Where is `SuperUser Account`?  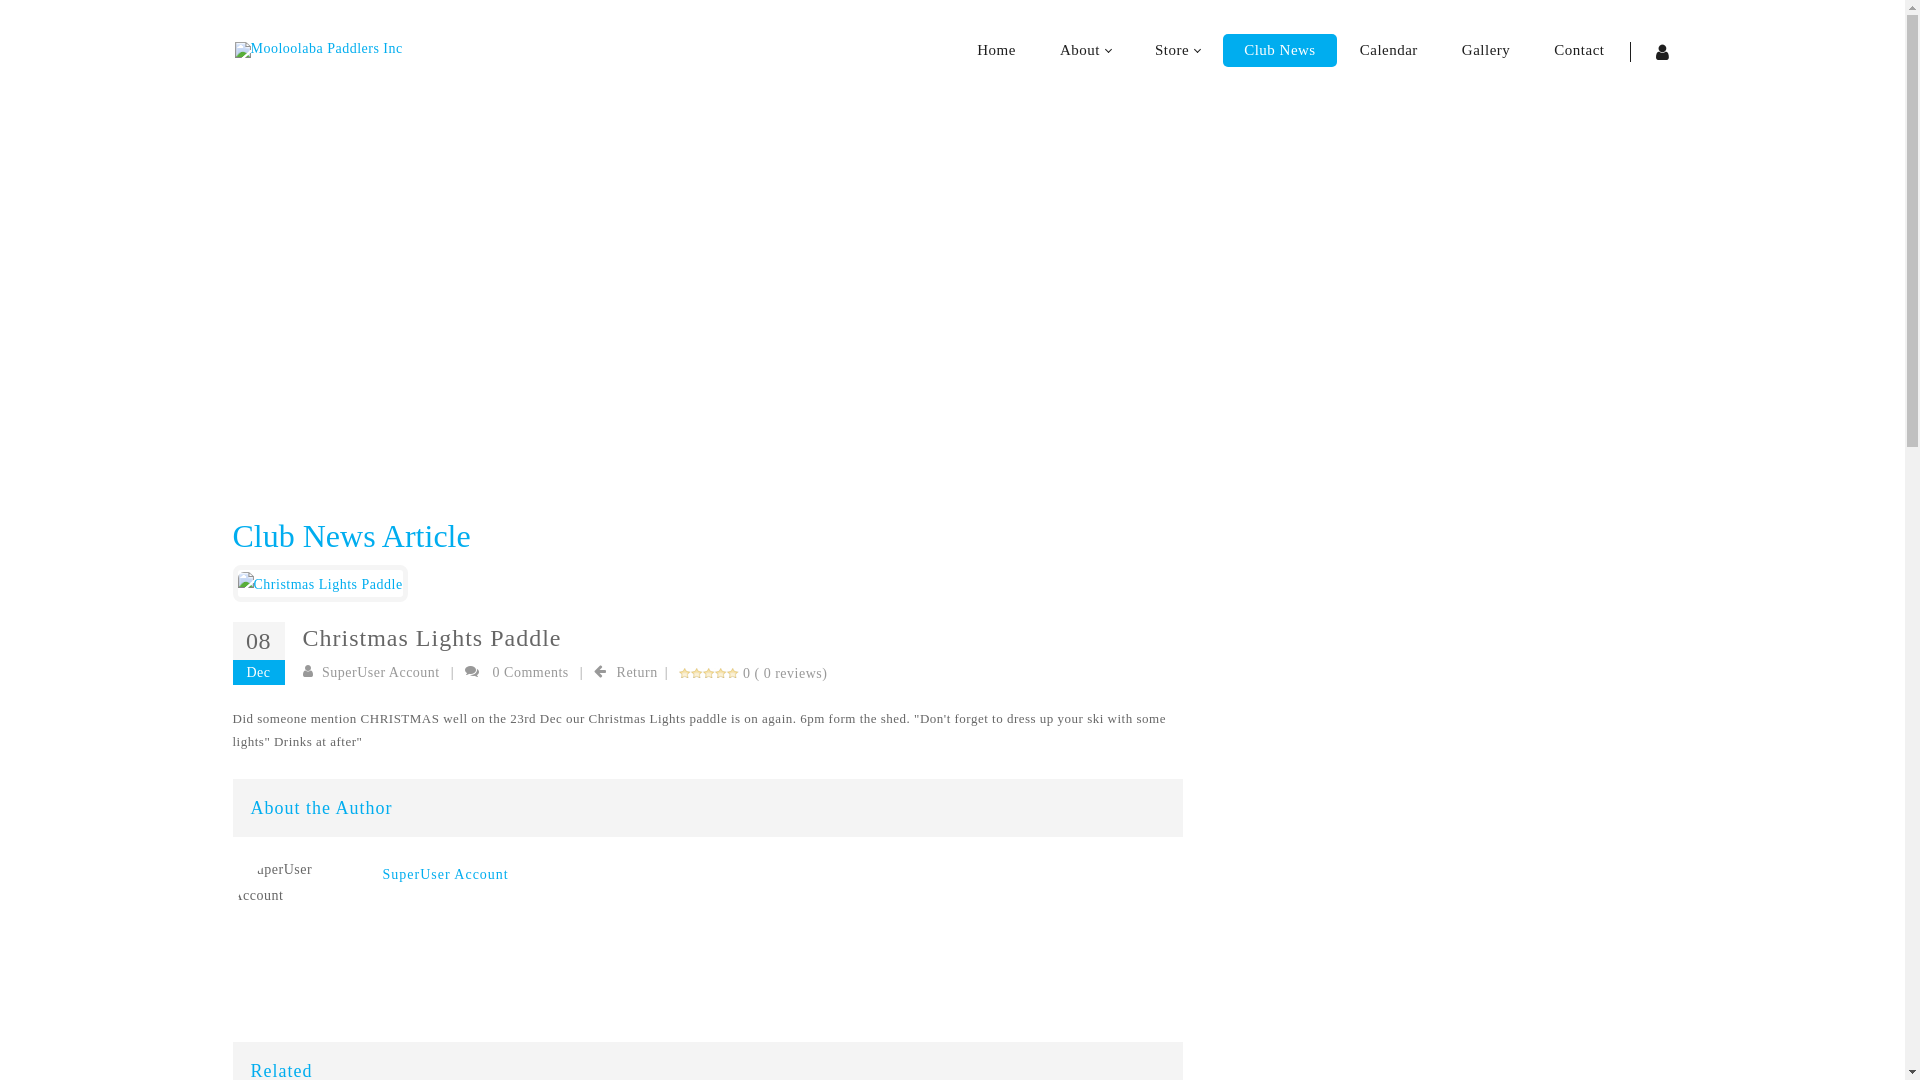 SuperUser Account is located at coordinates (381, 672).